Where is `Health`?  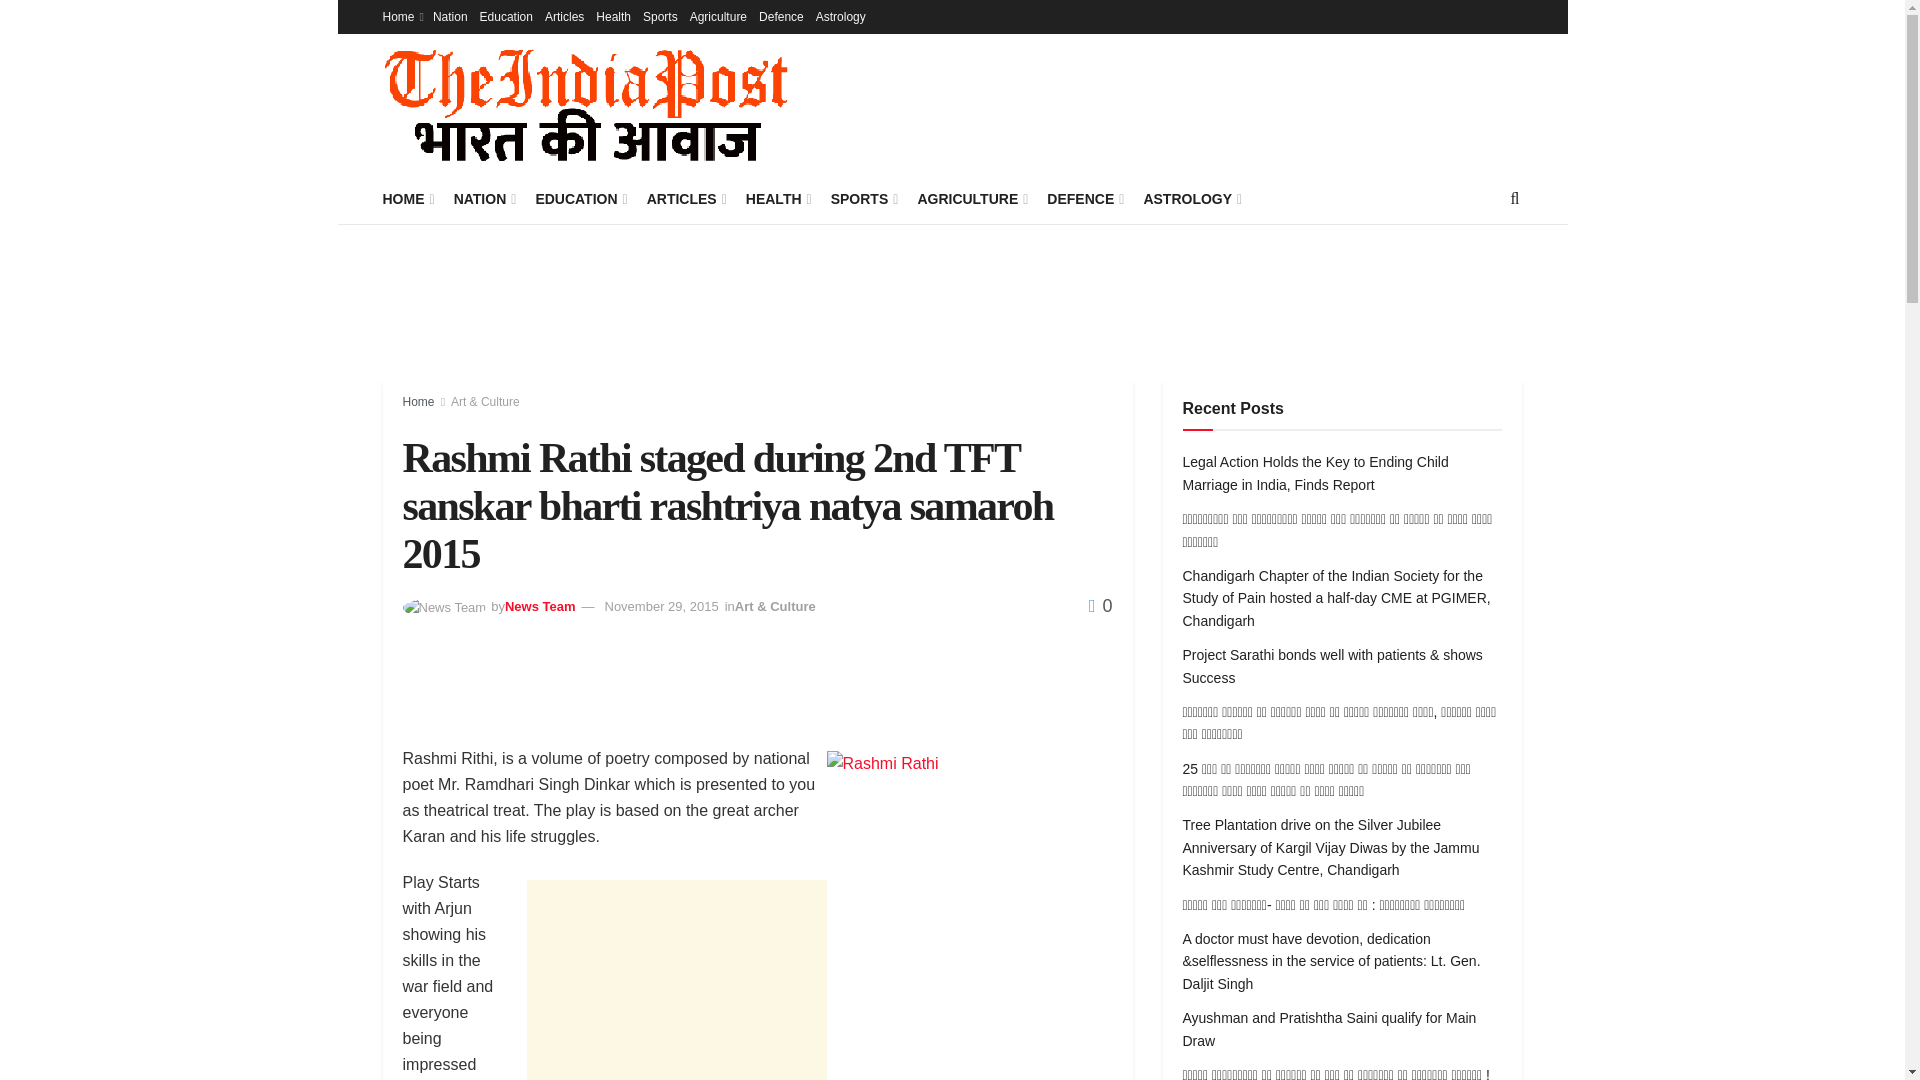
Health is located at coordinates (613, 16).